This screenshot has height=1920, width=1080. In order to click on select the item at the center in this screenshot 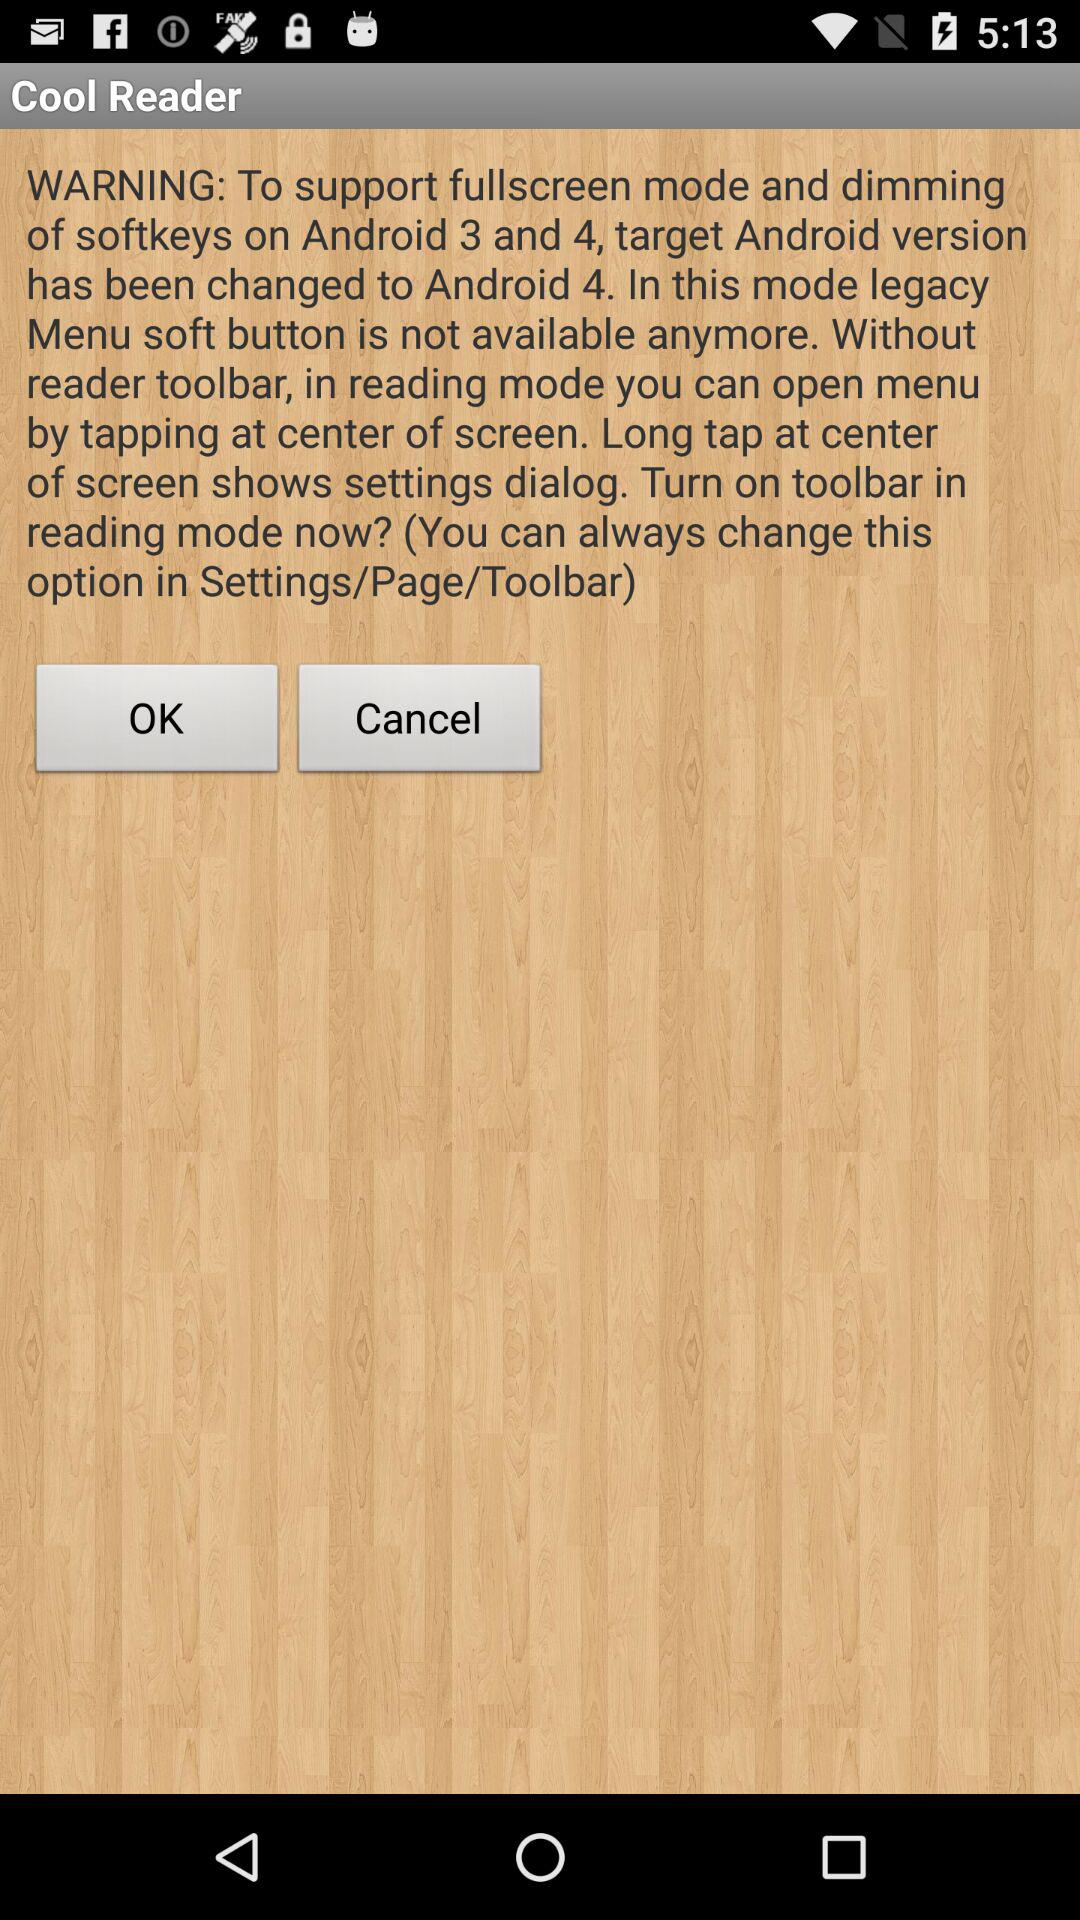, I will do `click(420, 723)`.